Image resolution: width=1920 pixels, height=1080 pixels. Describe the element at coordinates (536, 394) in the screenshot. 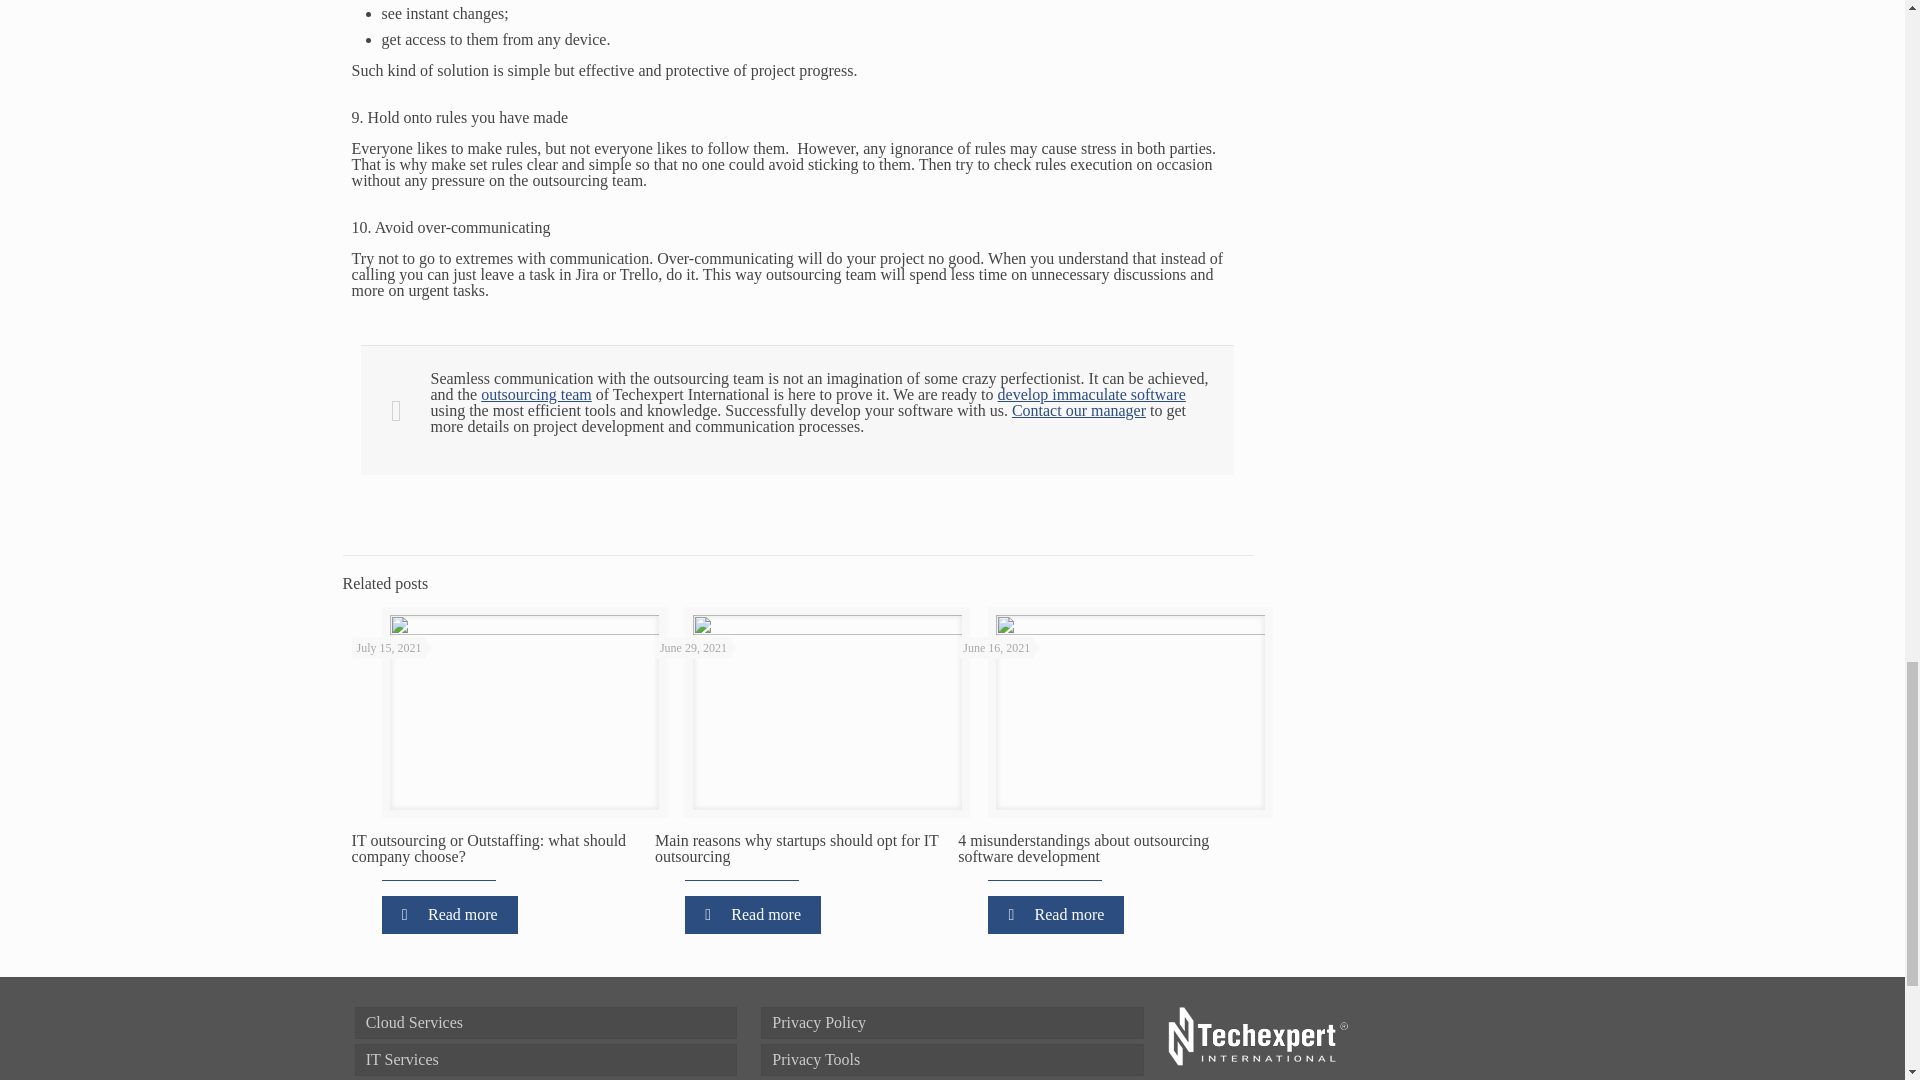

I see `outsourcing team` at that location.